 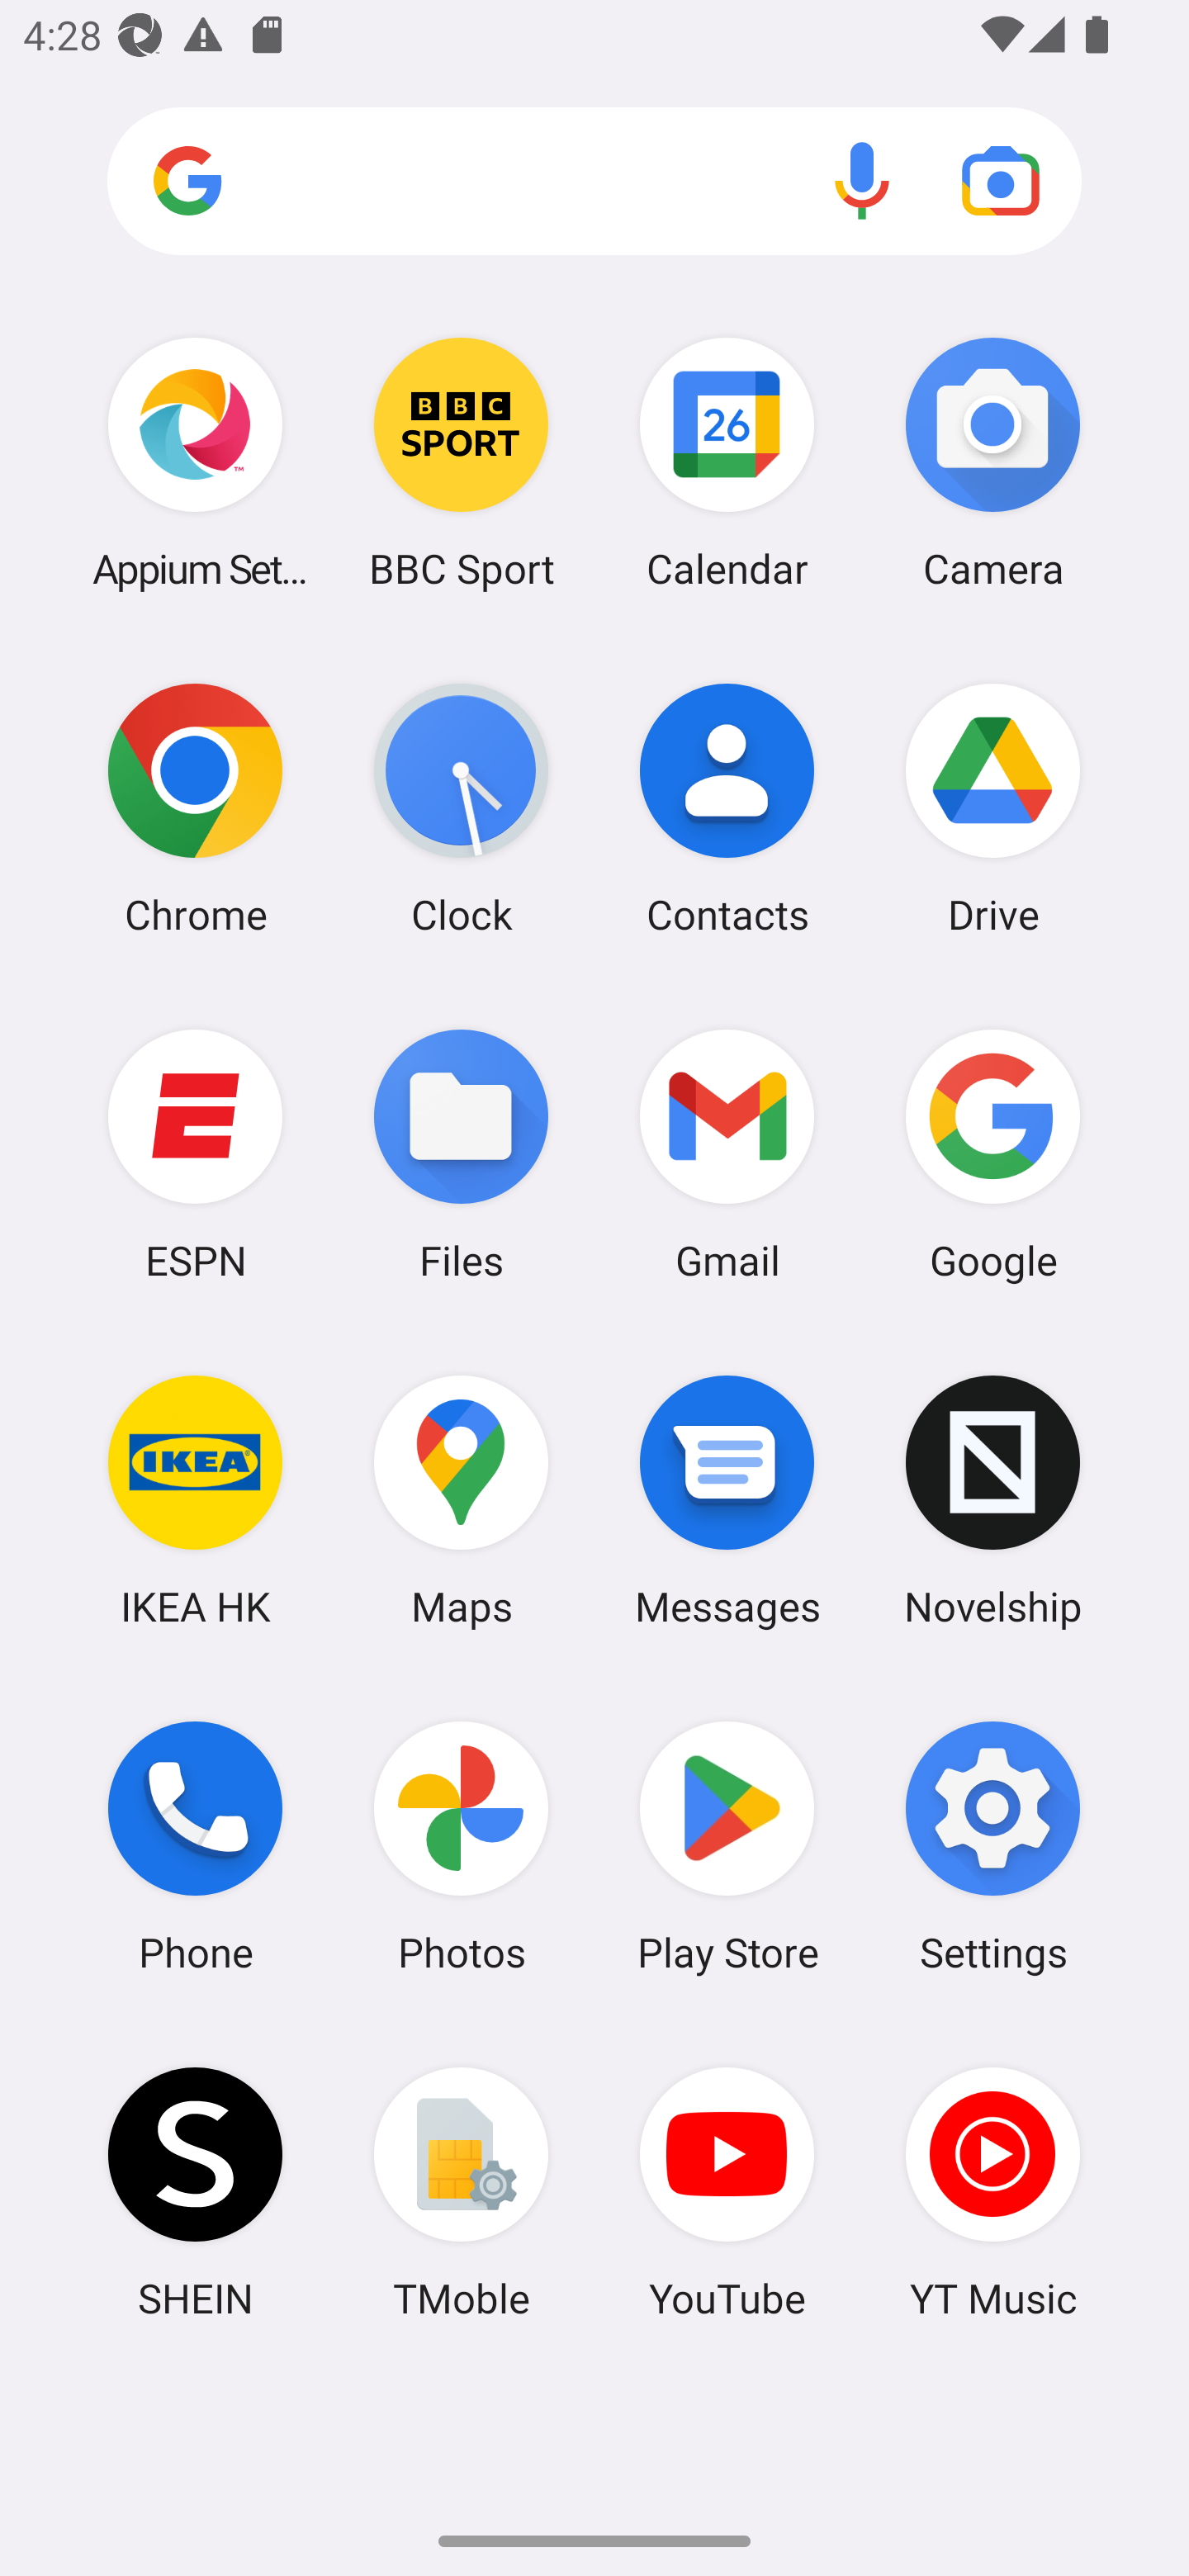 What do you see at coordinates (195, 462) in the screenshot?
I see `Appium Settings` at bounding box center [195, 462].